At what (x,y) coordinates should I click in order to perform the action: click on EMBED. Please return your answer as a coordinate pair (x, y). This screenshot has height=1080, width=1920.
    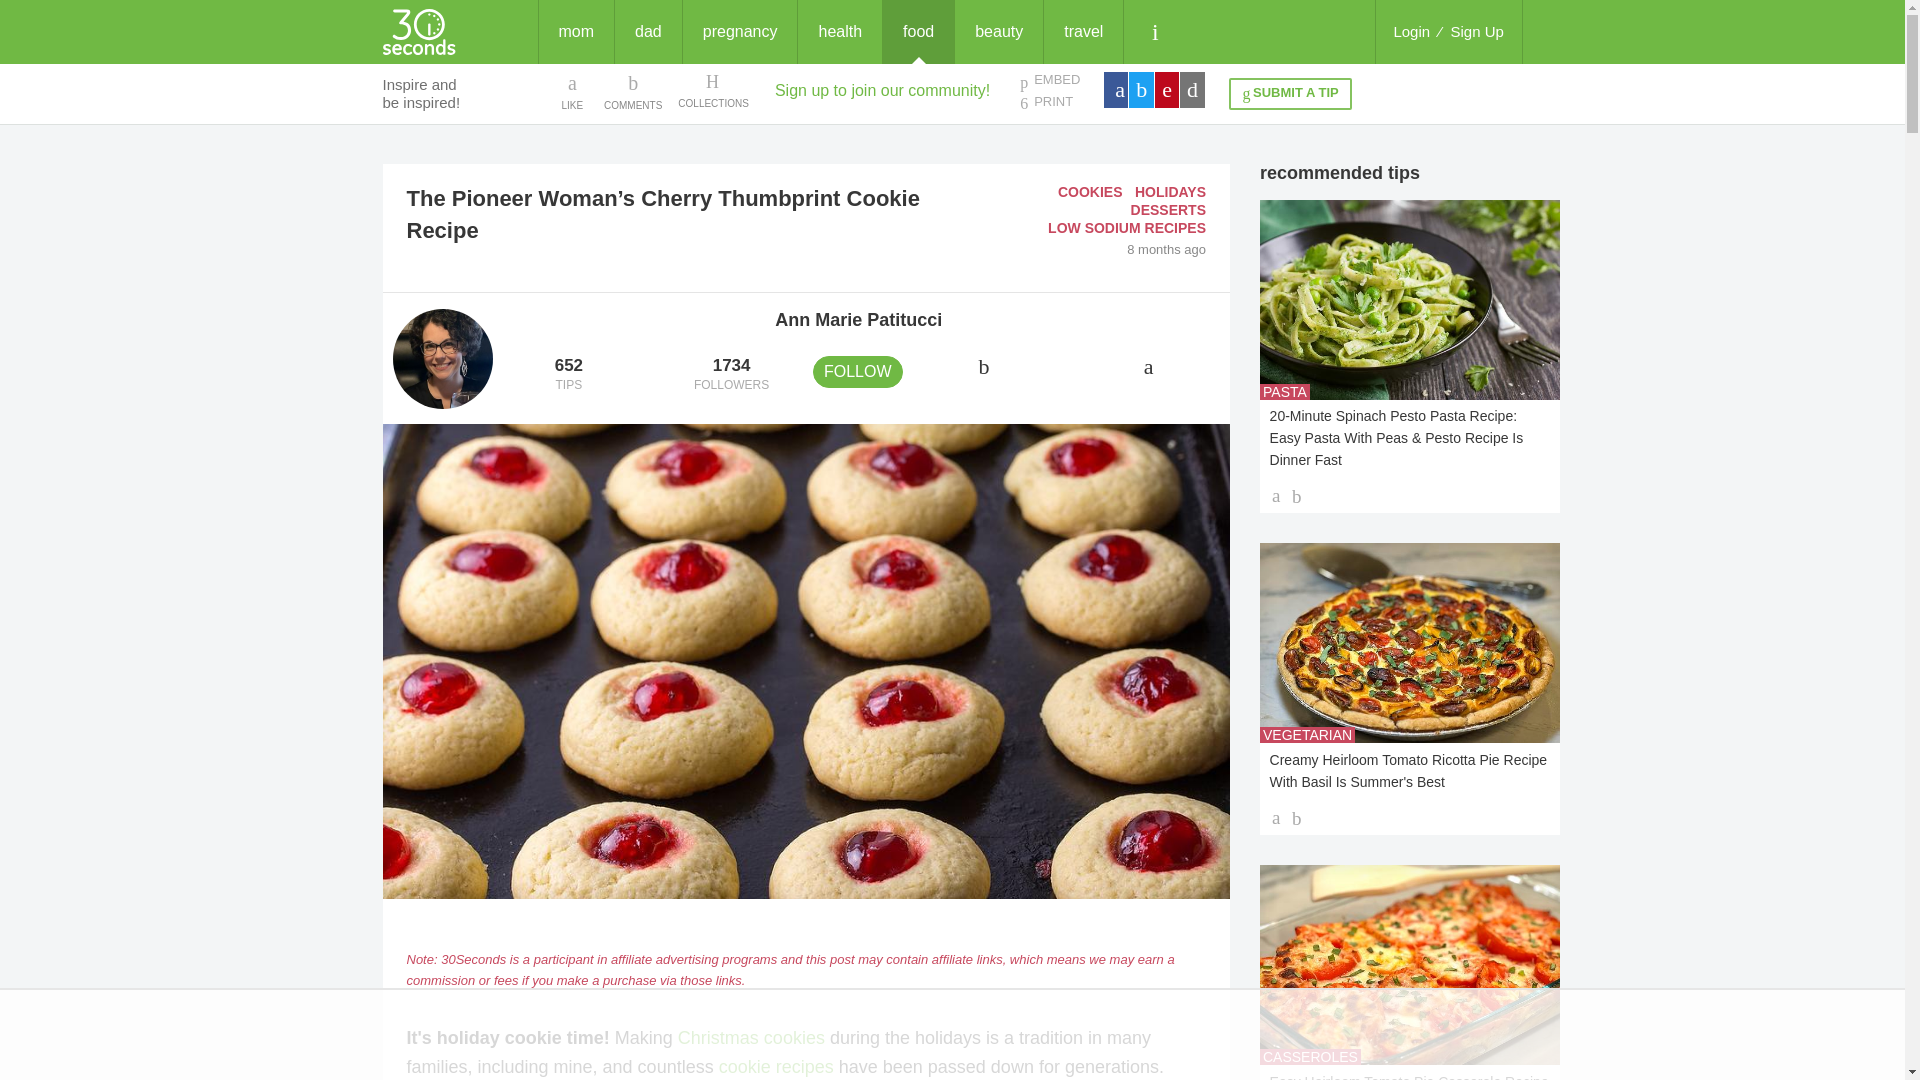
    Looking at the image, I should click on (1049, 81).